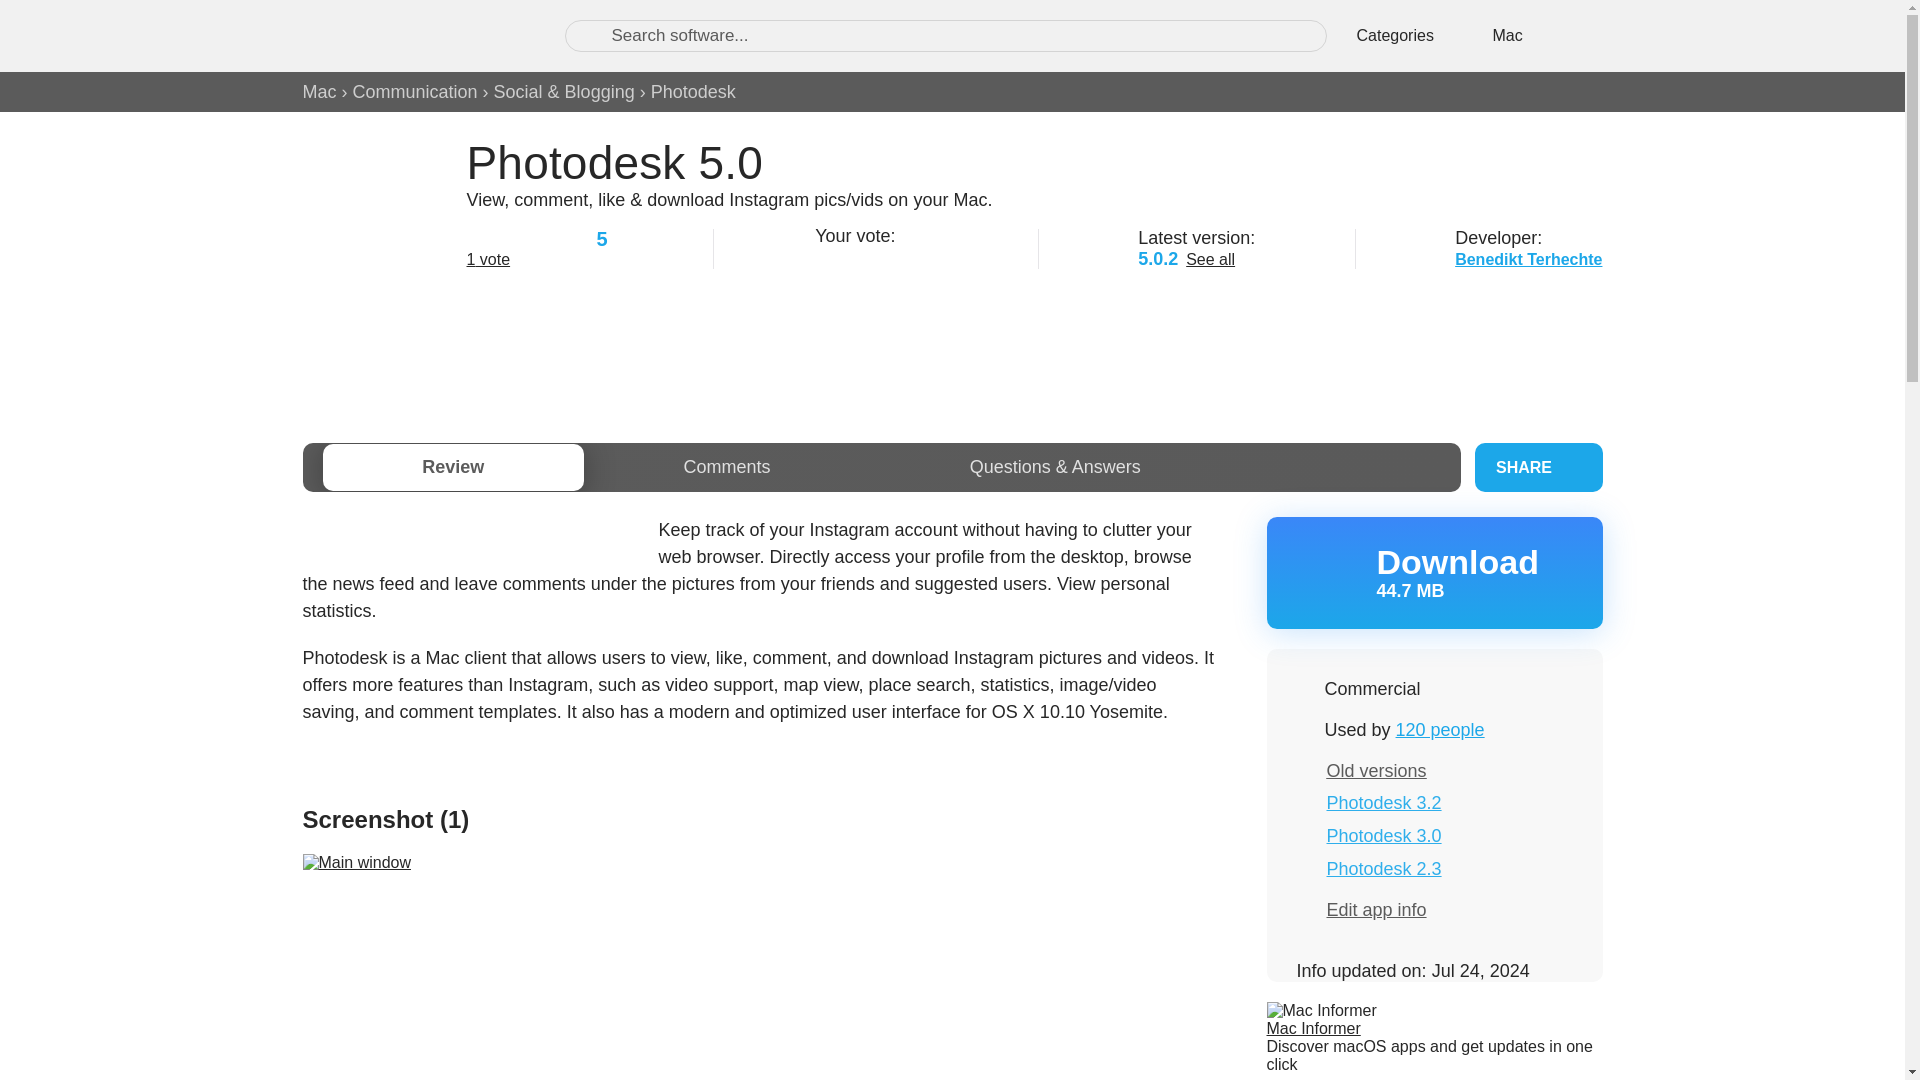 The width and height of the screenshot is (1920, 1080). What do you see at coordinates (726, 467) in the screenshot?
I see `Comments` at bounding box center [726, 467].